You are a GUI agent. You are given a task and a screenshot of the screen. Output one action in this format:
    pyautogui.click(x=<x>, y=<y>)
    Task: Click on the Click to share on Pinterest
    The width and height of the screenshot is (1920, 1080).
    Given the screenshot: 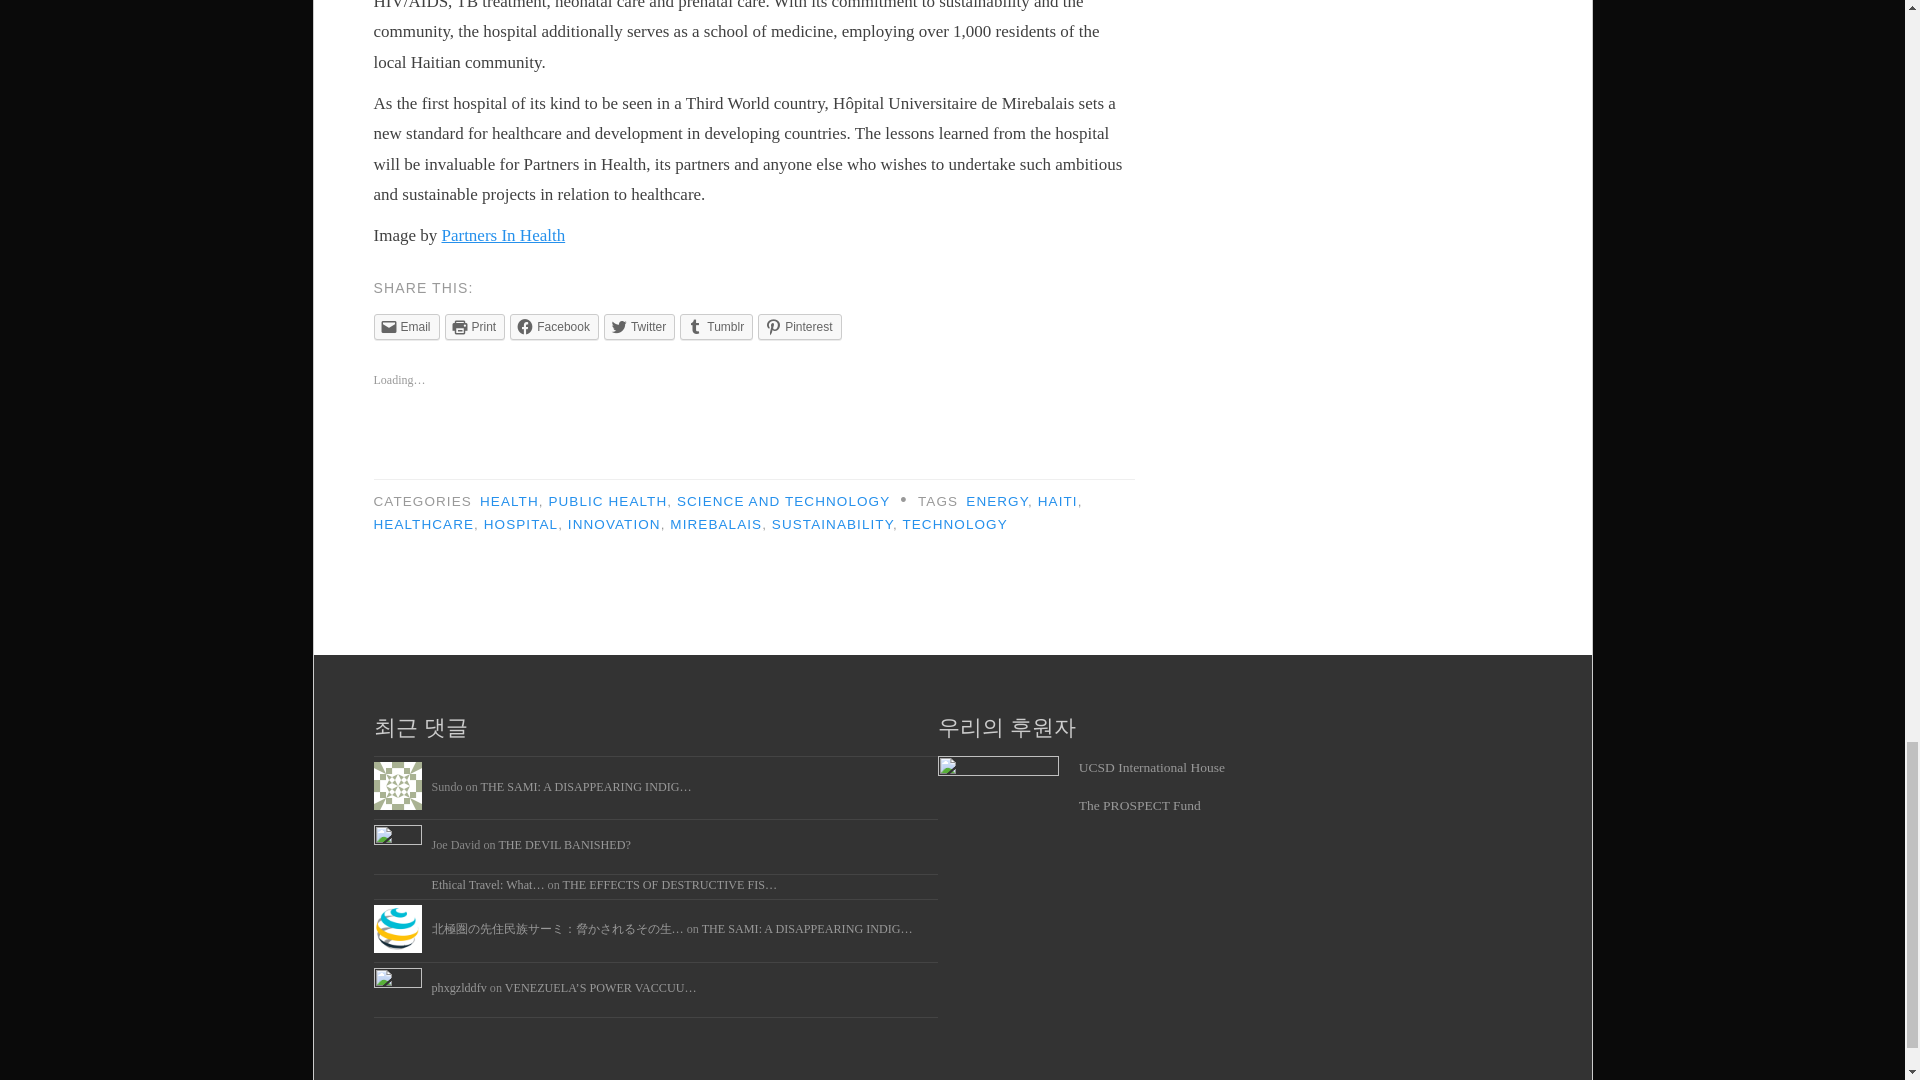 What is the action you would take?
    pyautogui.click(x=799, y=327)
    